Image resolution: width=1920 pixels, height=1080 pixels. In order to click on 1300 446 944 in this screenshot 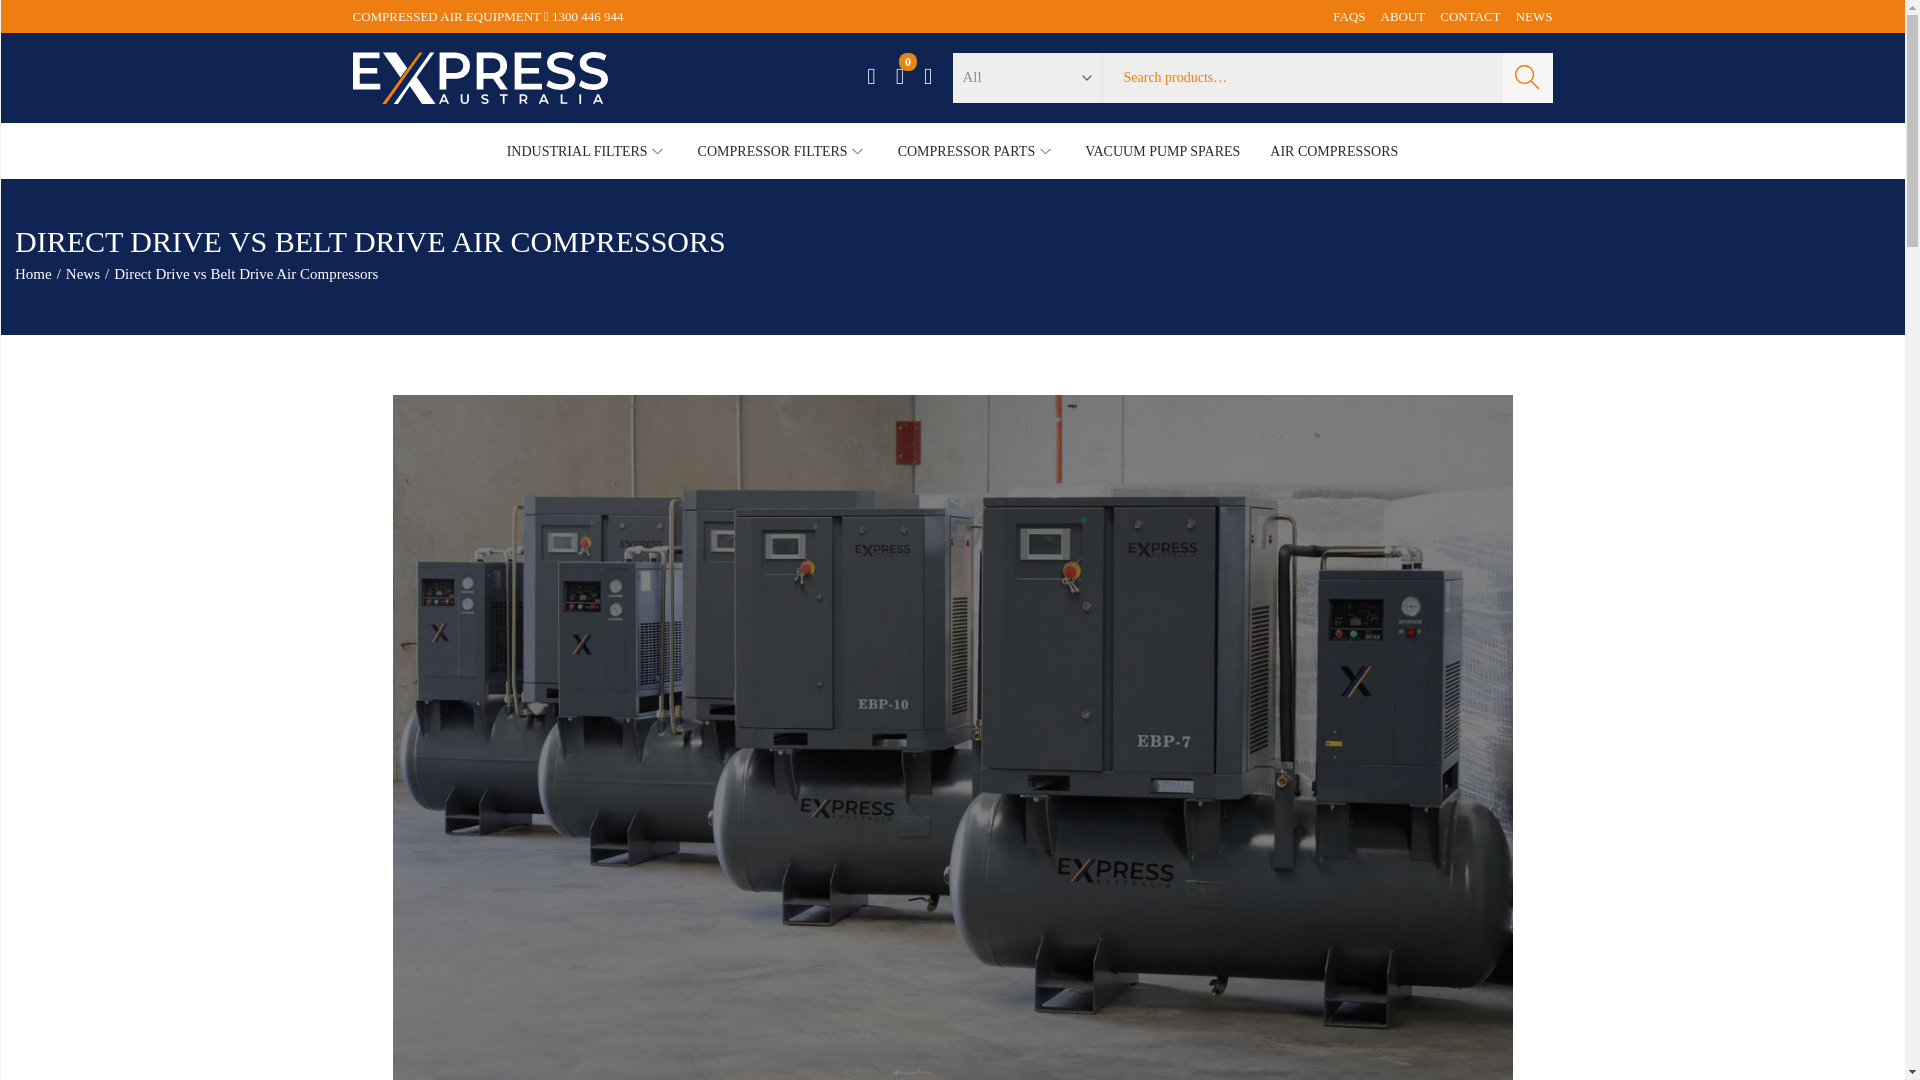, I will do `click(588, 16)`.